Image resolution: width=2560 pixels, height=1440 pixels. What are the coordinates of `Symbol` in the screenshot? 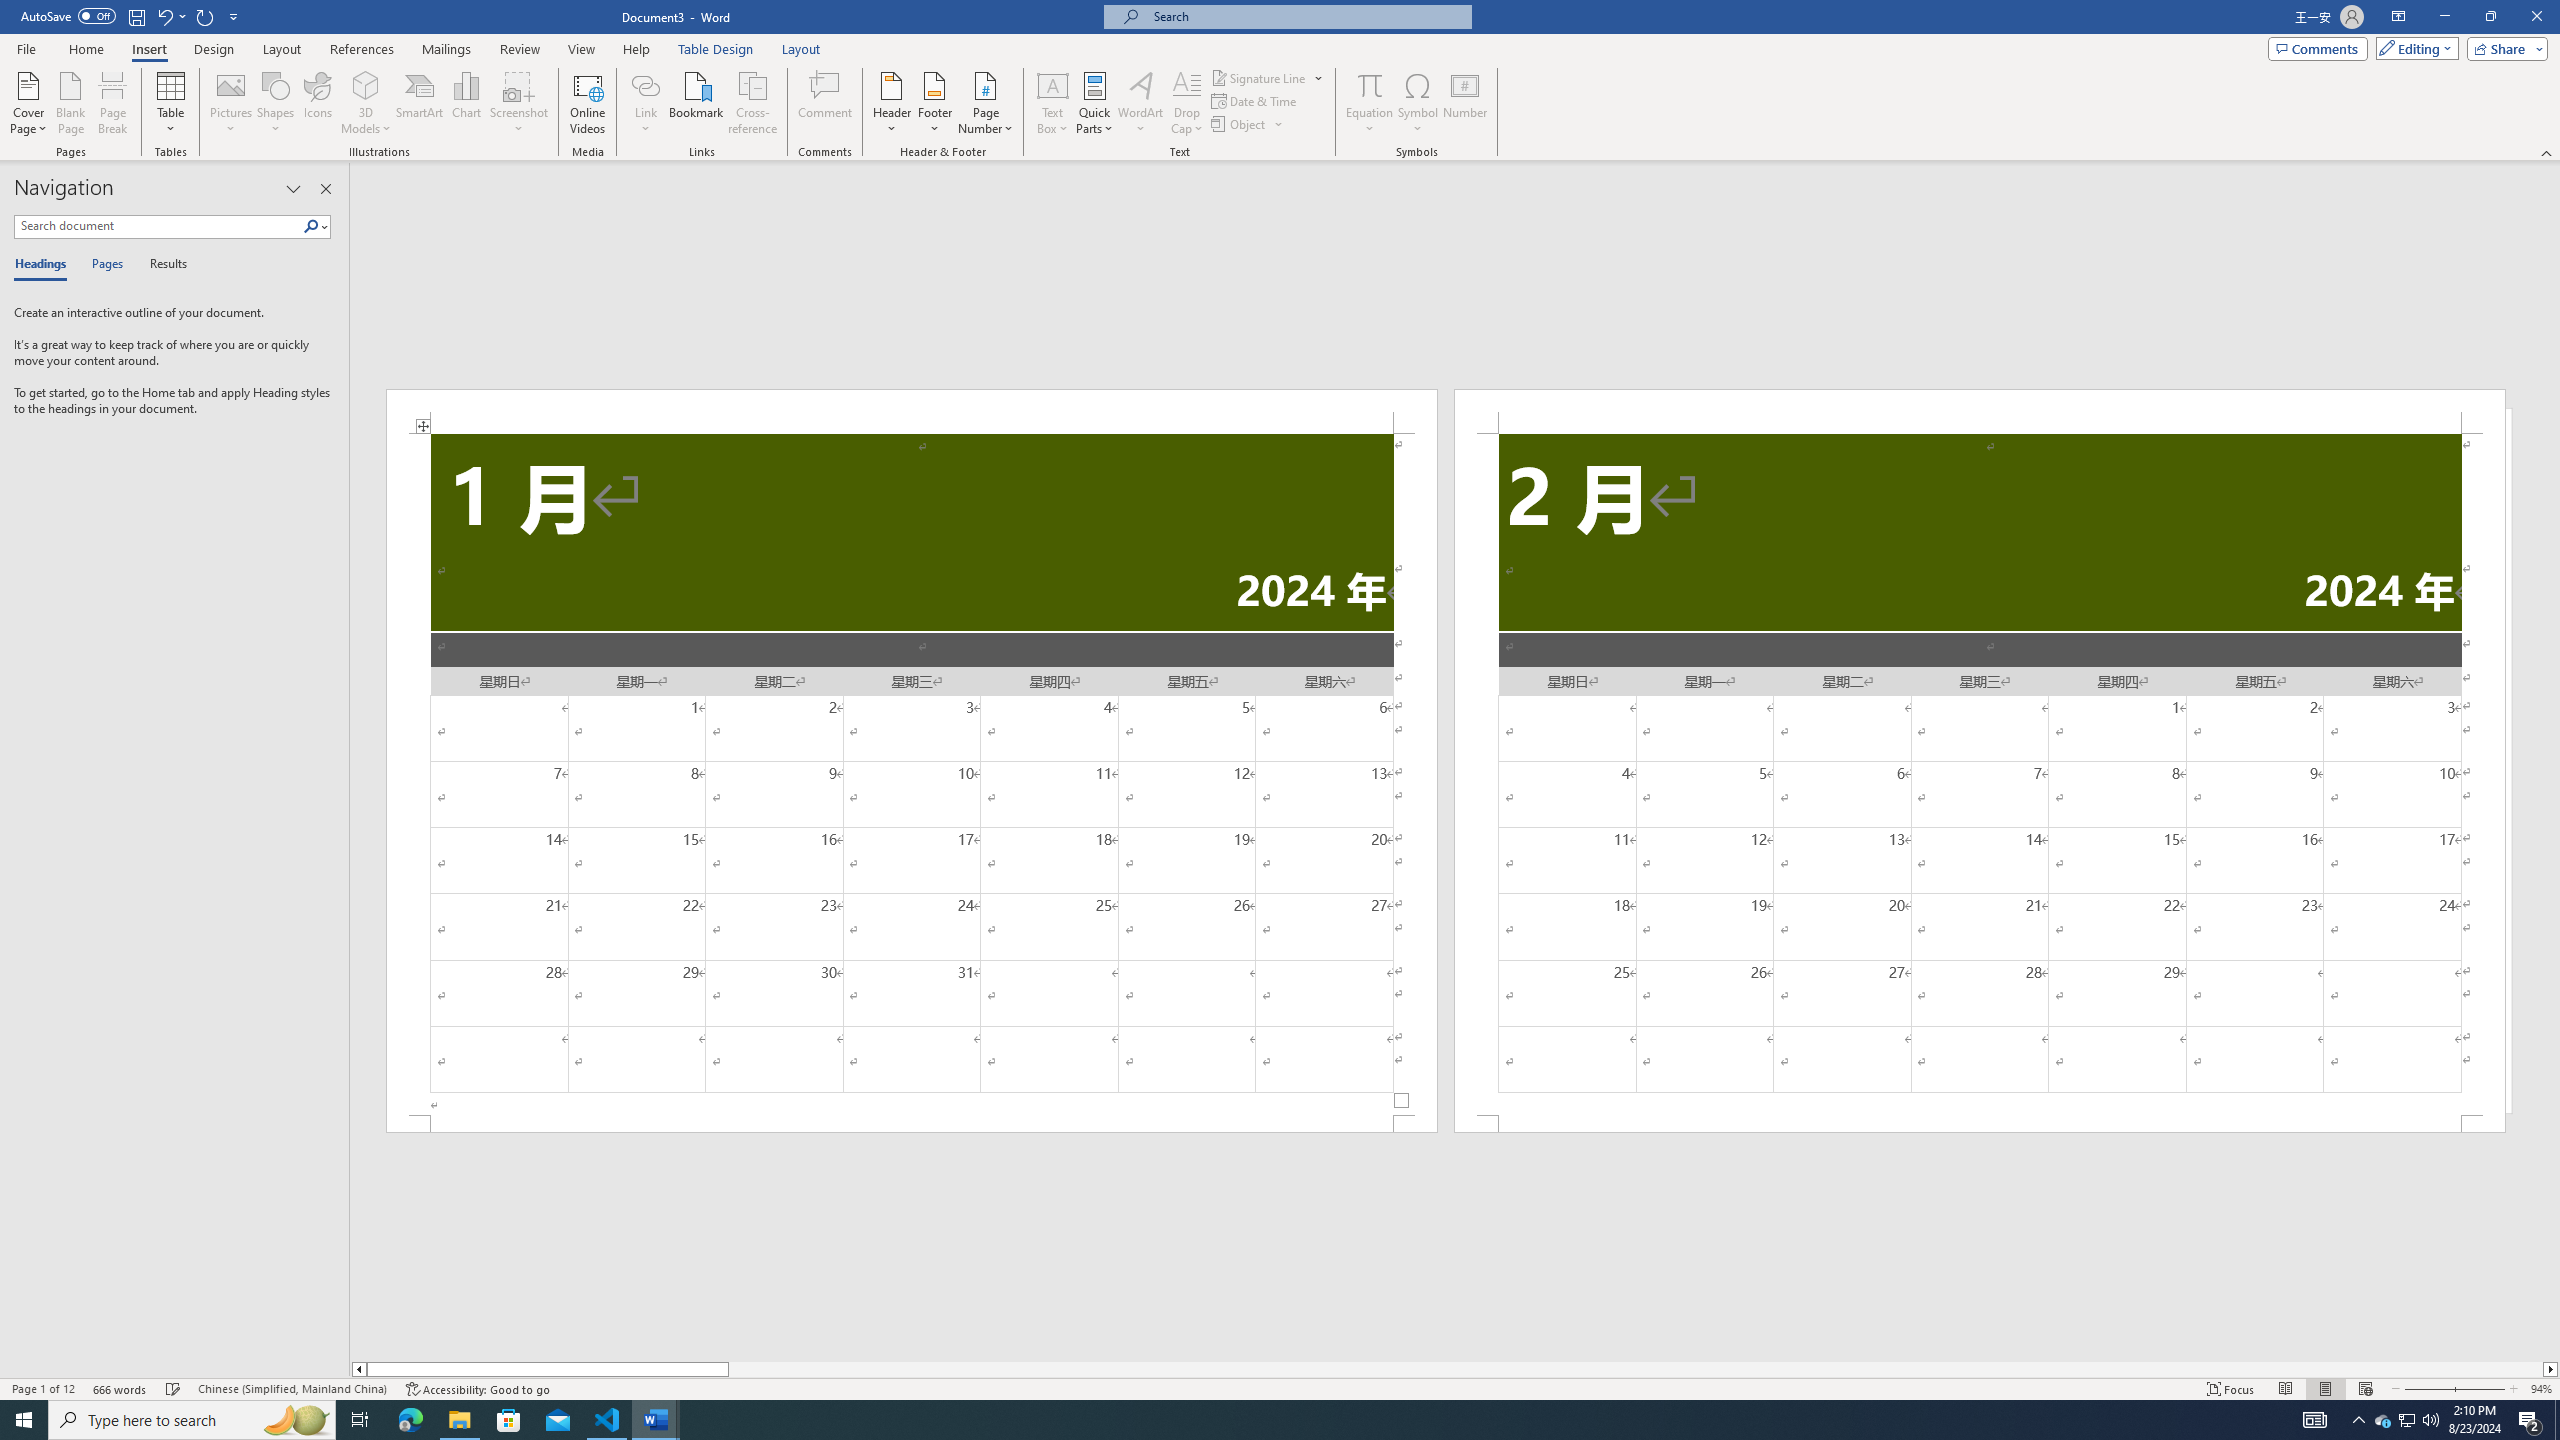 It's located at (1418, 103).